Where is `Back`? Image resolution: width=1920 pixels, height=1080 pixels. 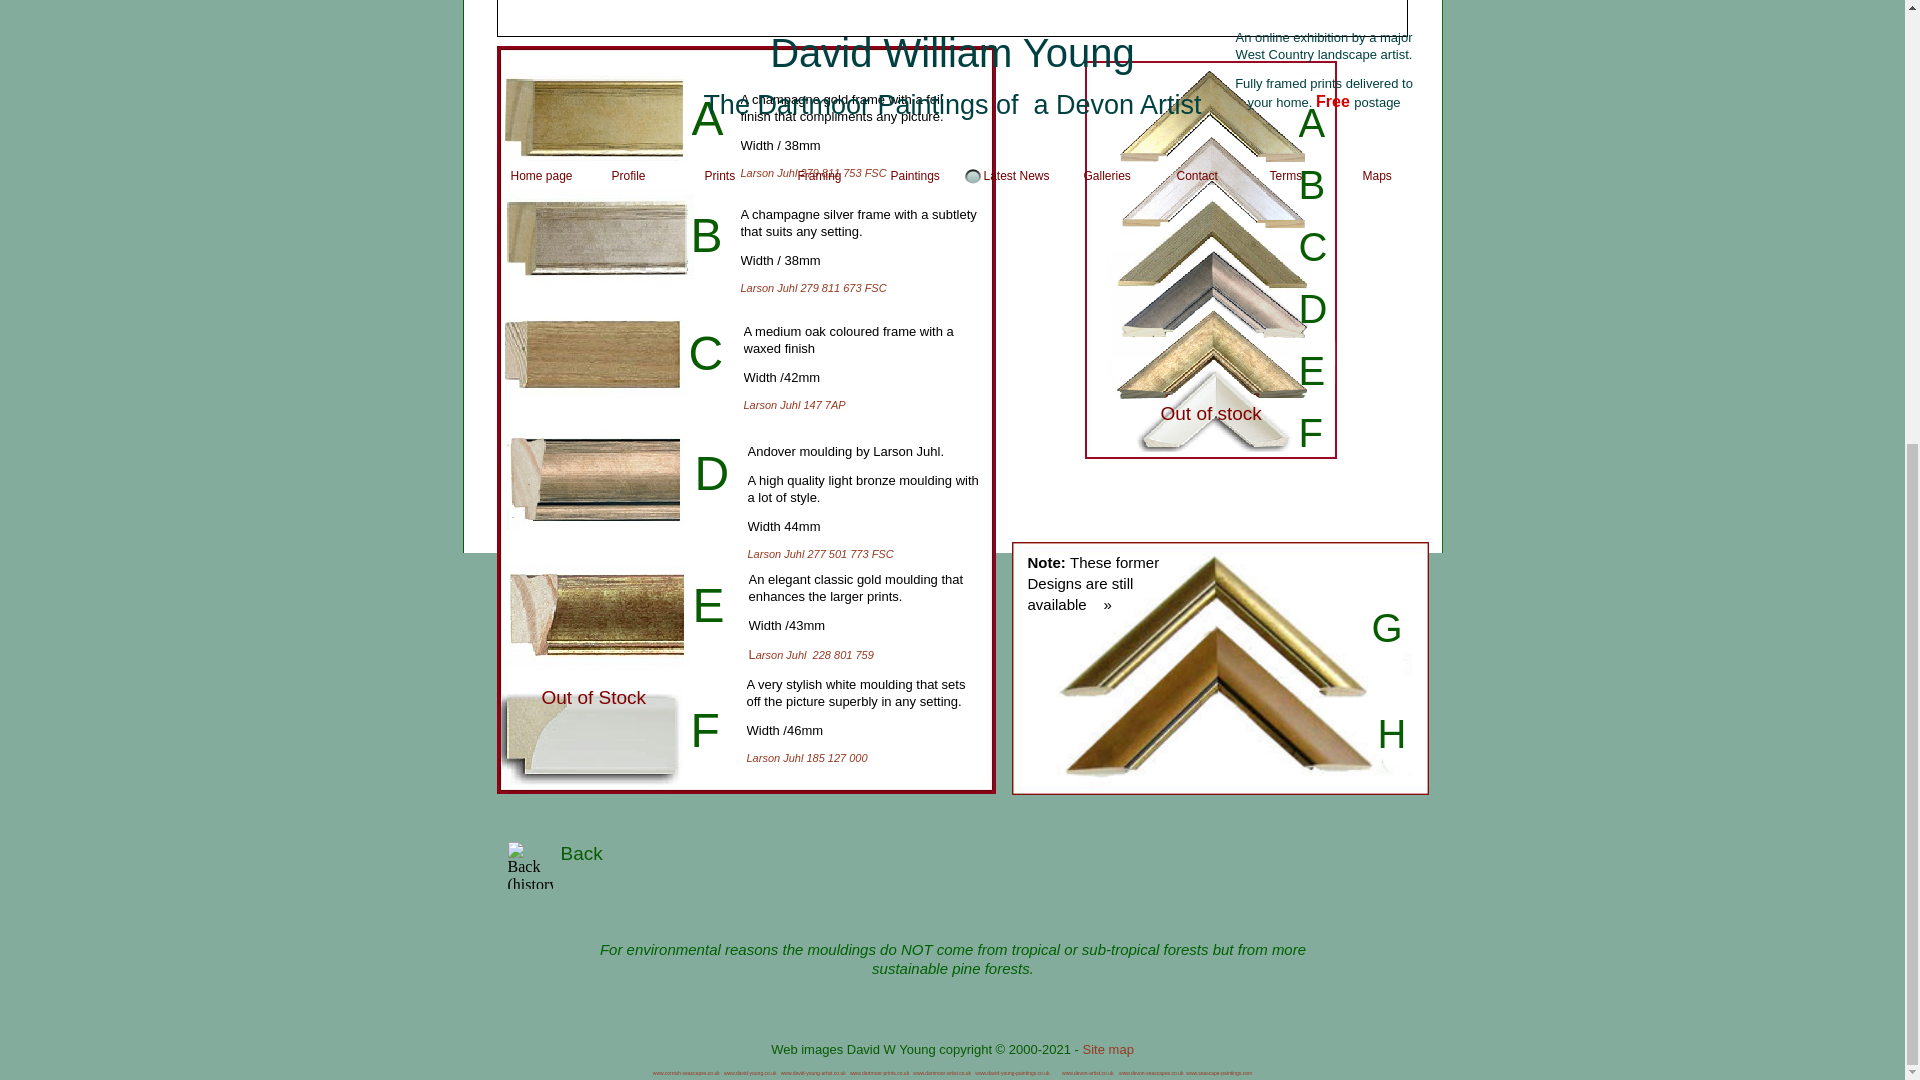
Back is located at coordinates (581, 854).